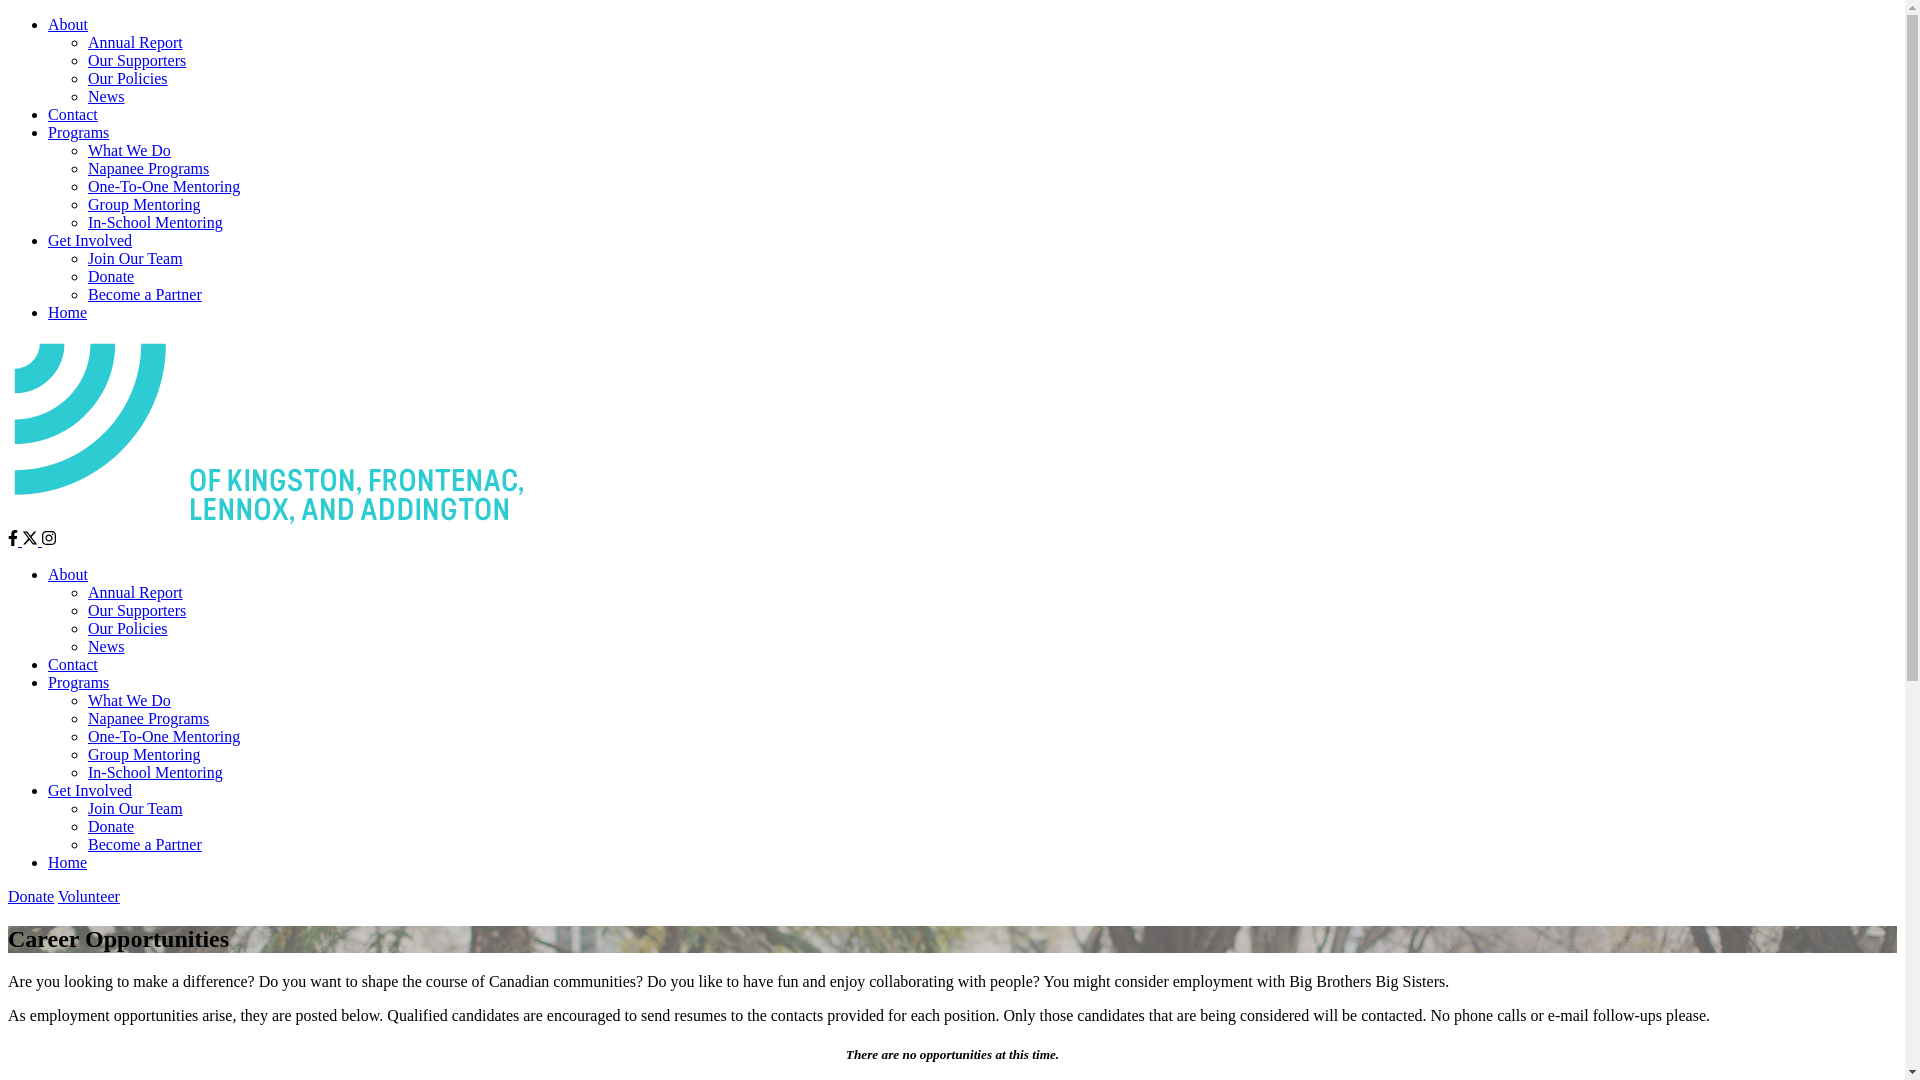 The width and height of the screenshot is (1920, 1080). What do you see at coordinates (78, 682) in the screenshot?
I see `Programs` at bounding box center [78, 682].